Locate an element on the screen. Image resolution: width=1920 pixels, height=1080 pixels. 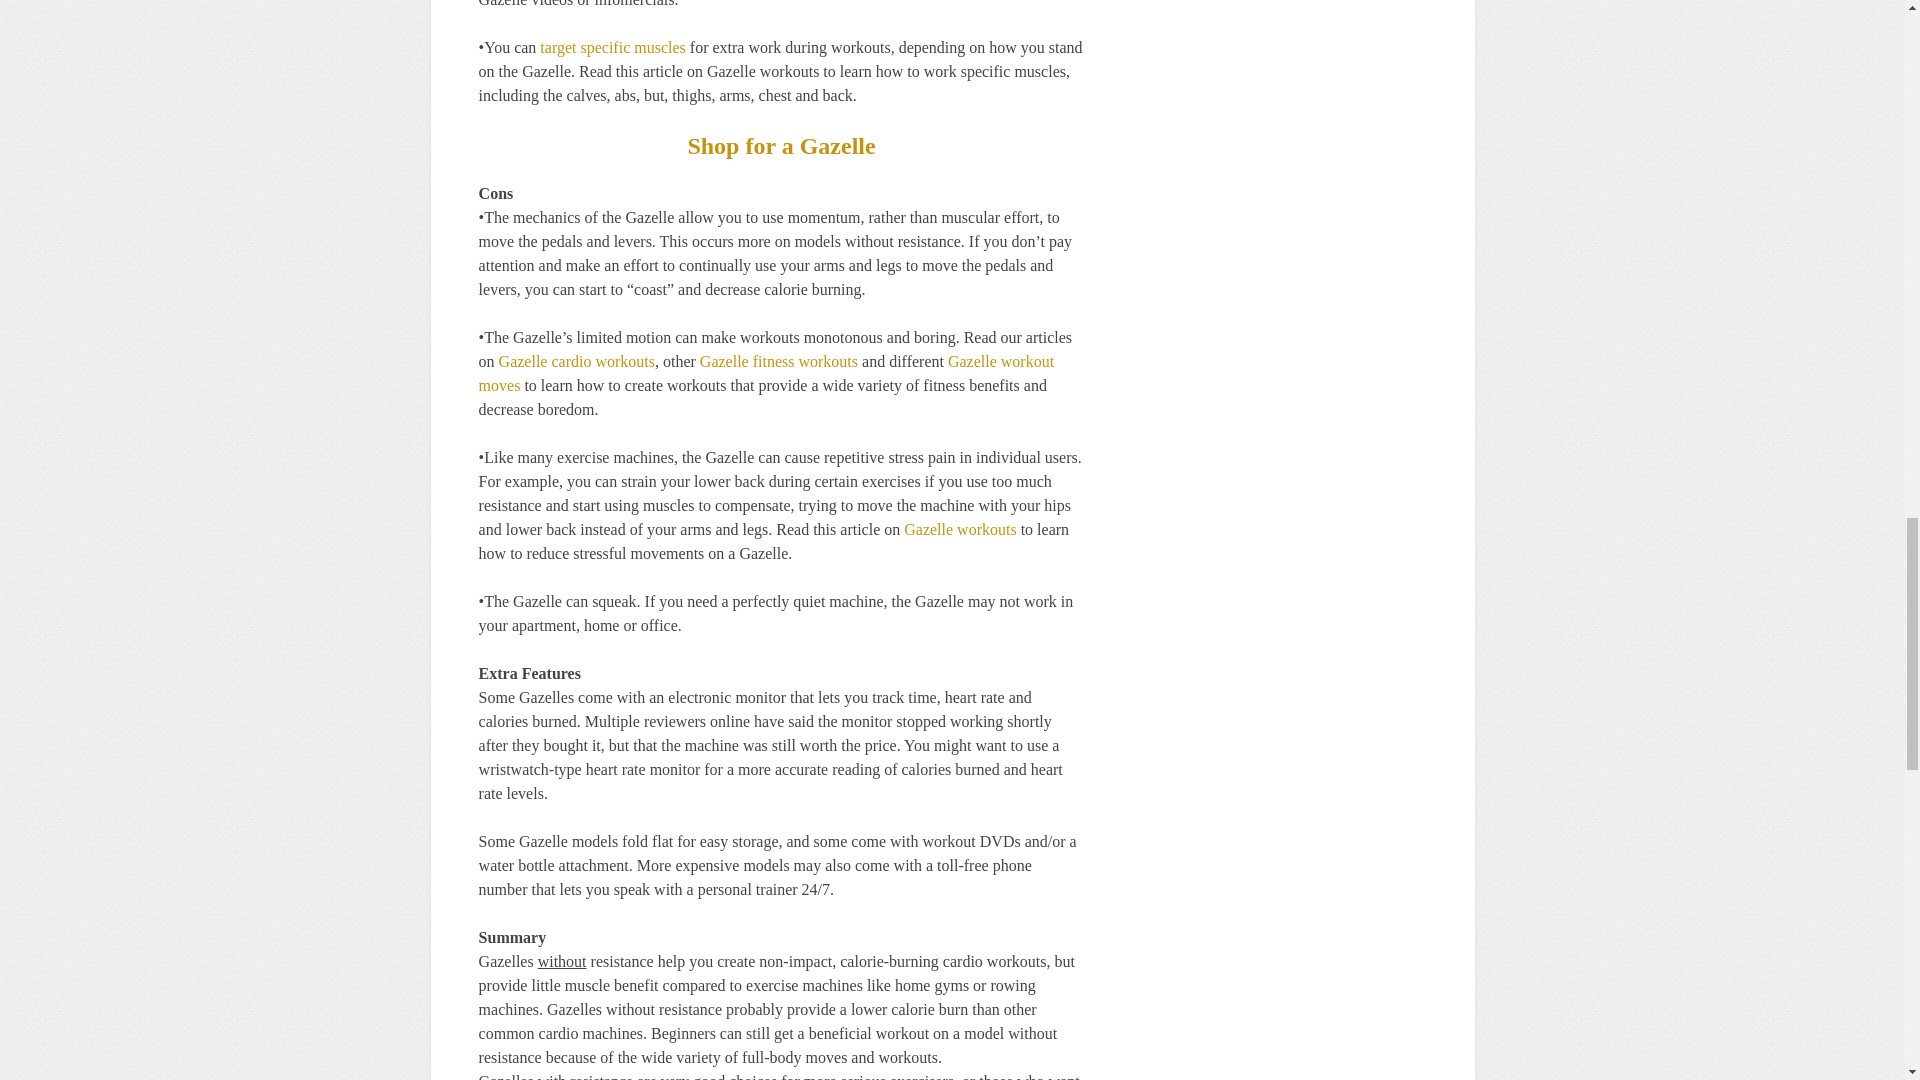
Gazelle workout moves is located at coordinates (766, 374).